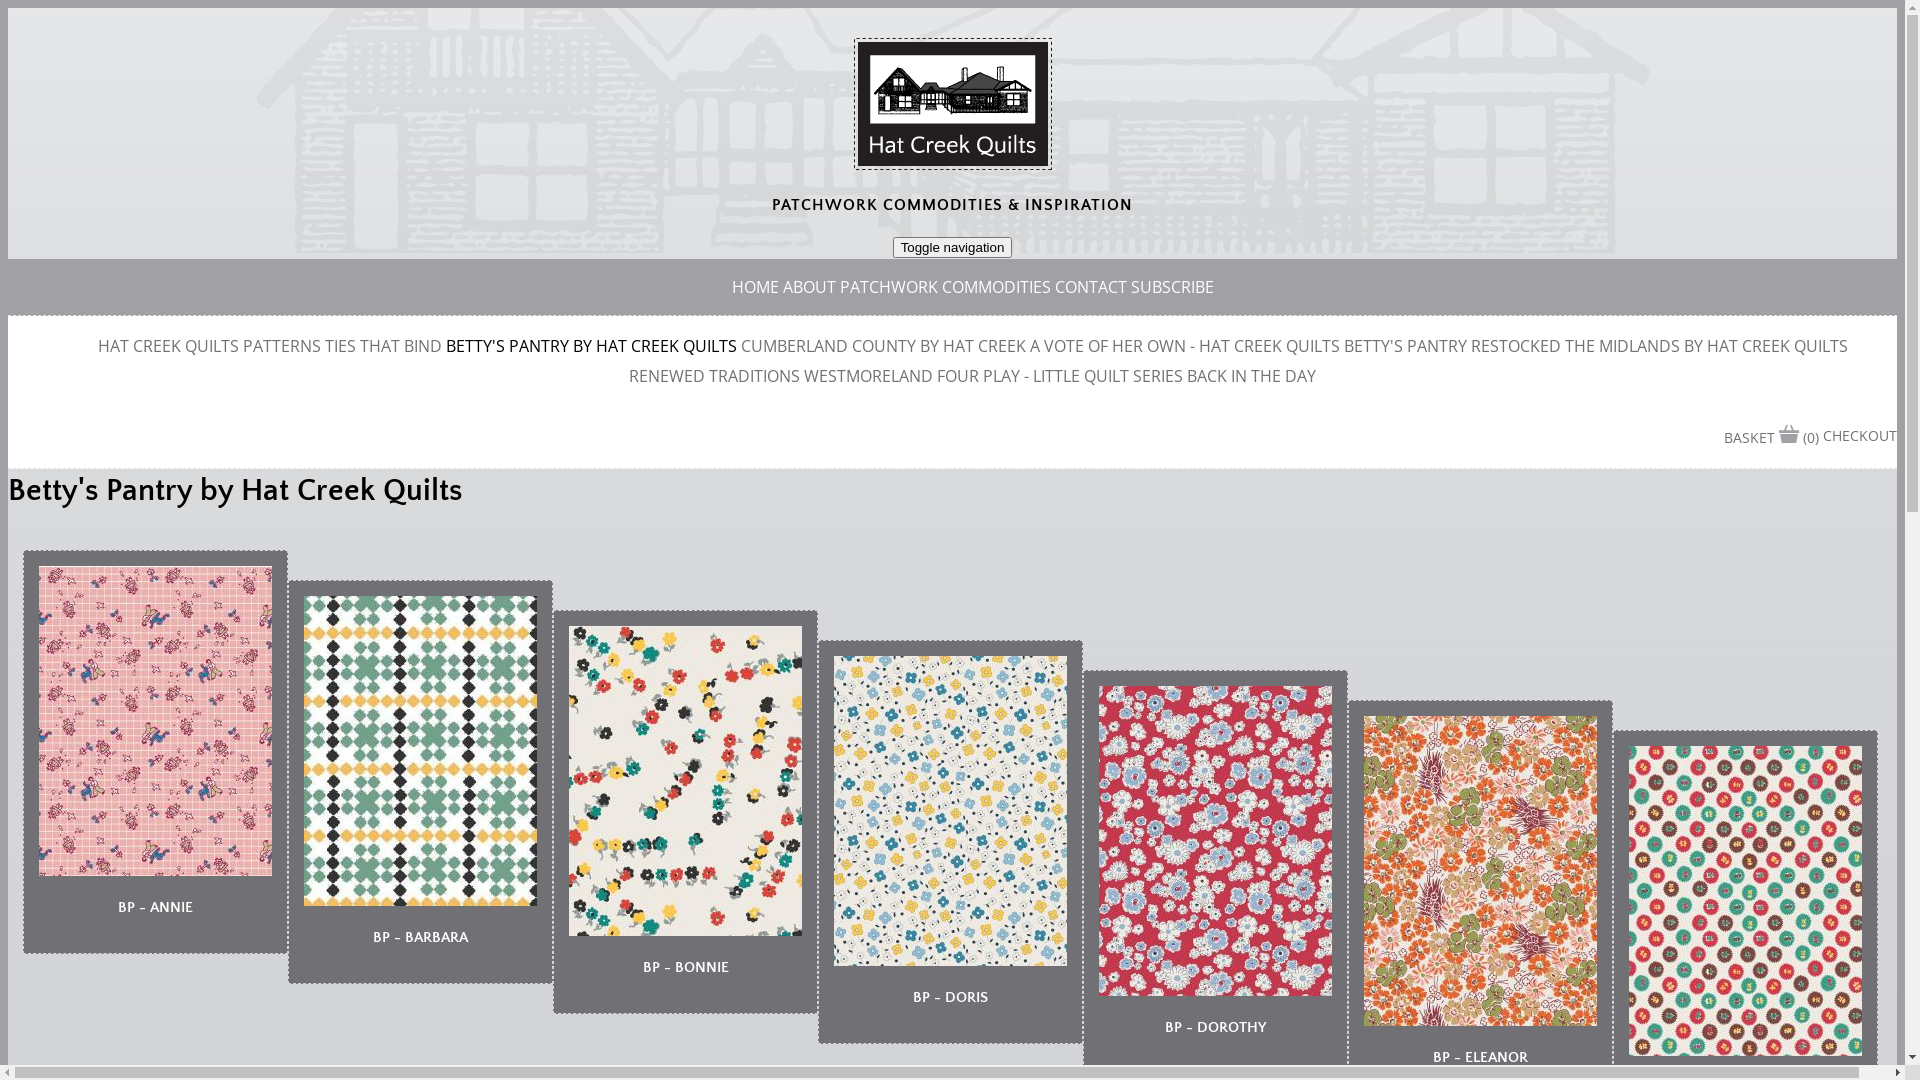  I want to click on ABOUT, so click(808, 287).